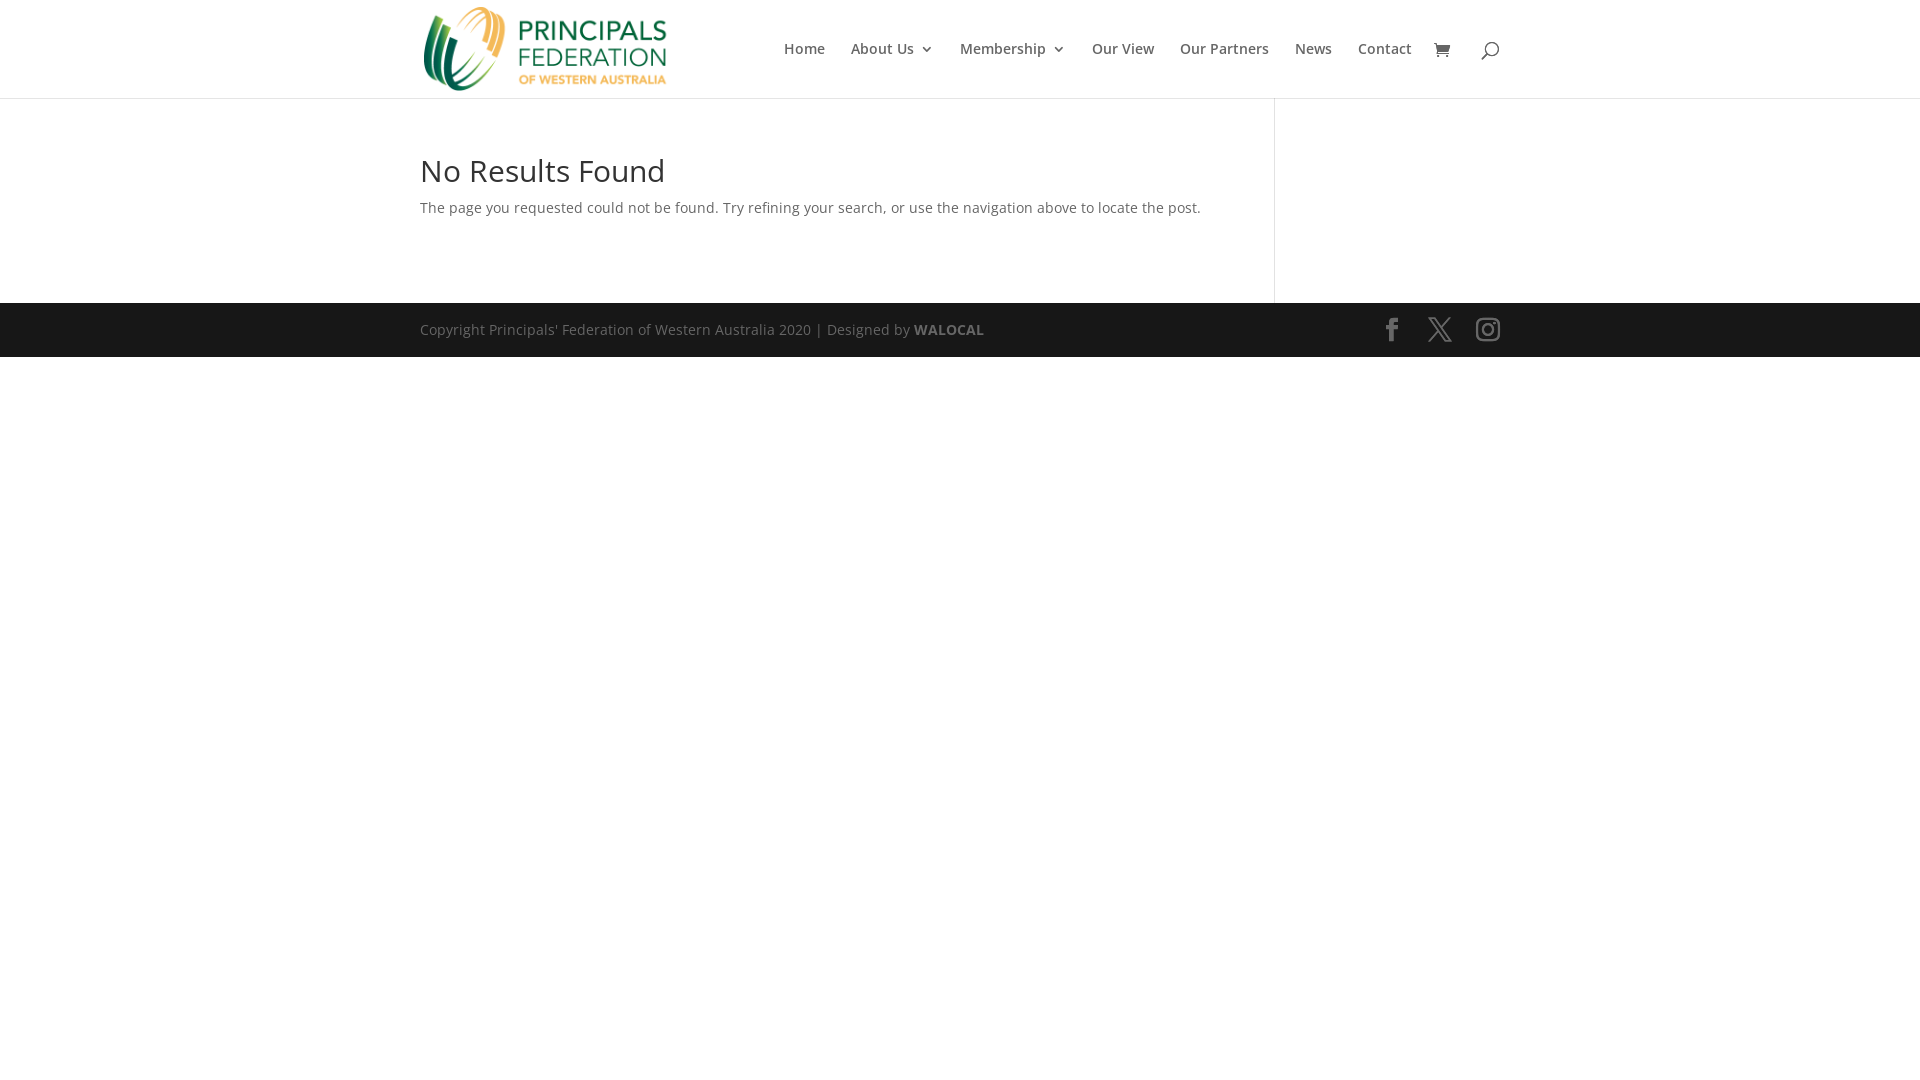 The height and width of the screenshot is (1080, 1920). What do you see at coordinates (1314, 70) in the screenshot?
I see `News` at bounding box center [1314, 70].